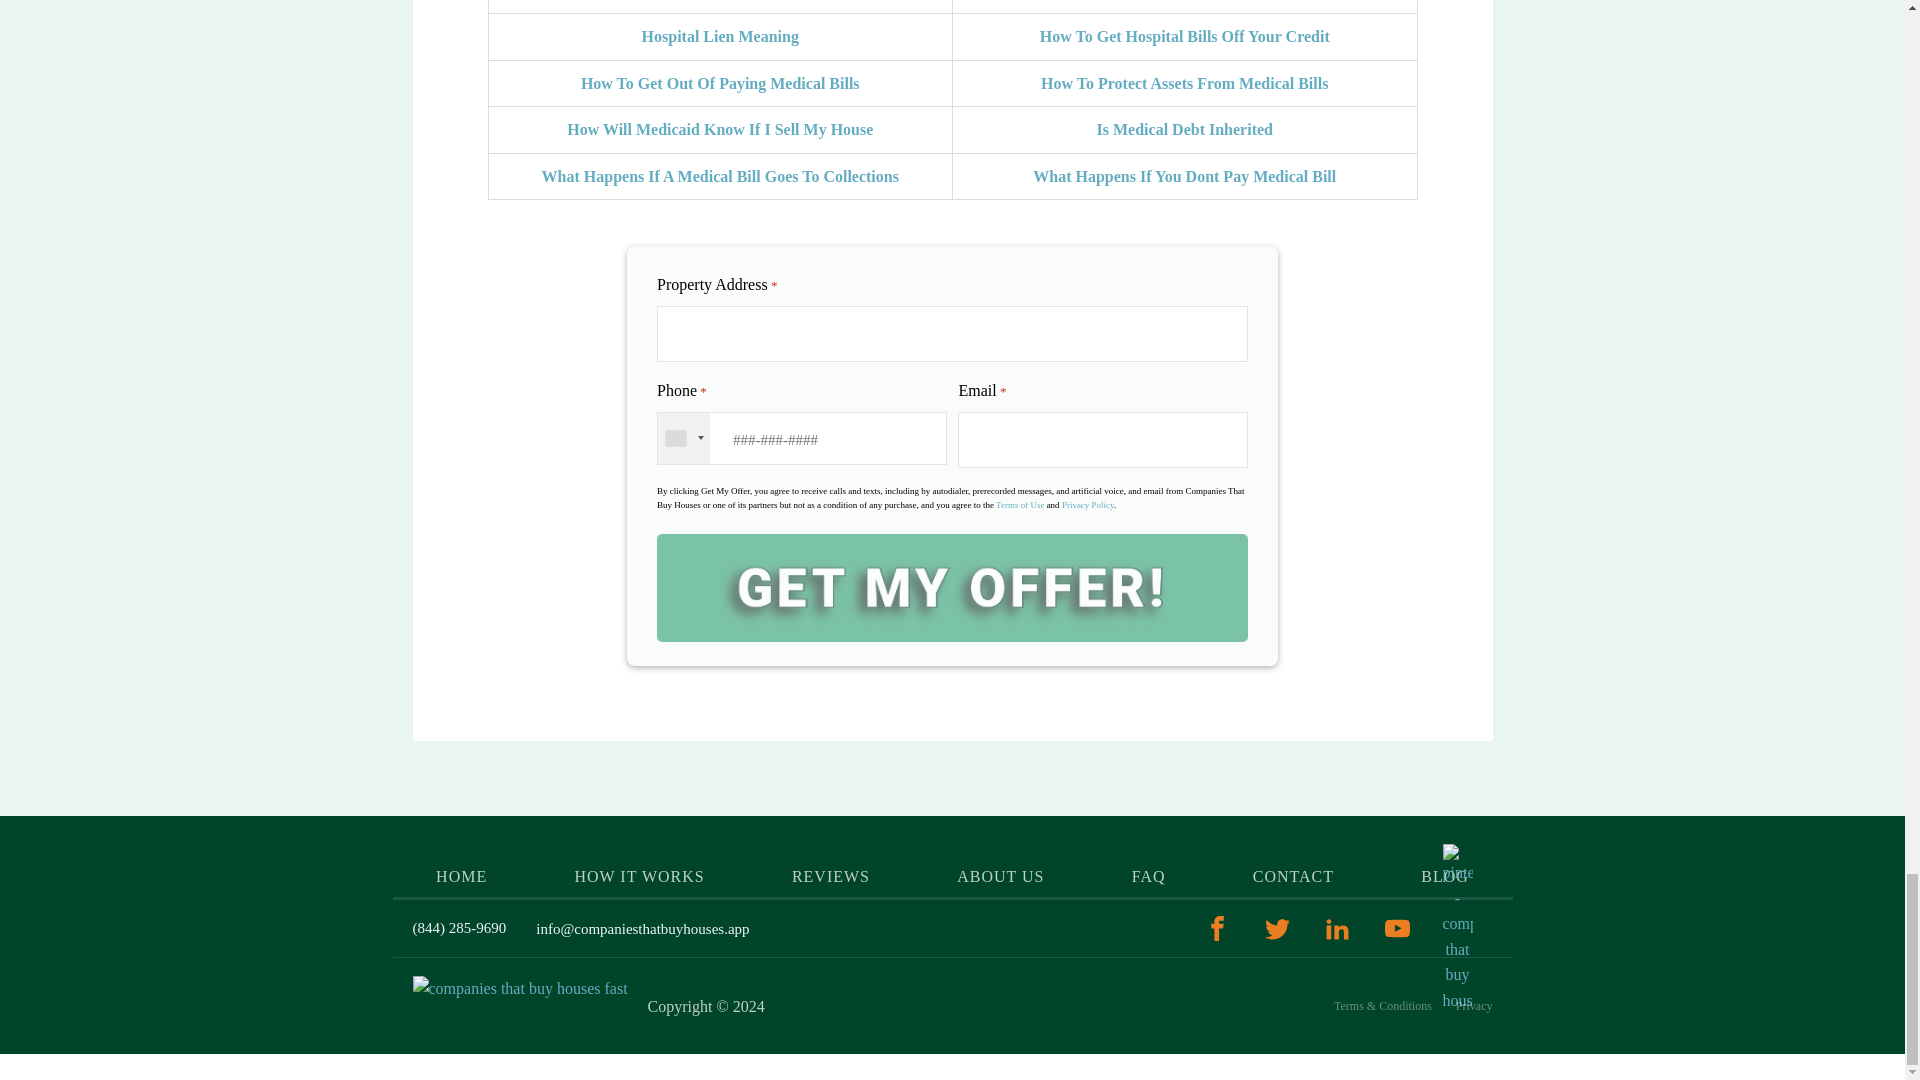 The height and width of the screenshot is (1080, 1920). What do you see at coordinates (1184, 176) in the screenshot?
I see `What Happens If You Dont Pay Medical Bill` at bounding box center [1184, 176].